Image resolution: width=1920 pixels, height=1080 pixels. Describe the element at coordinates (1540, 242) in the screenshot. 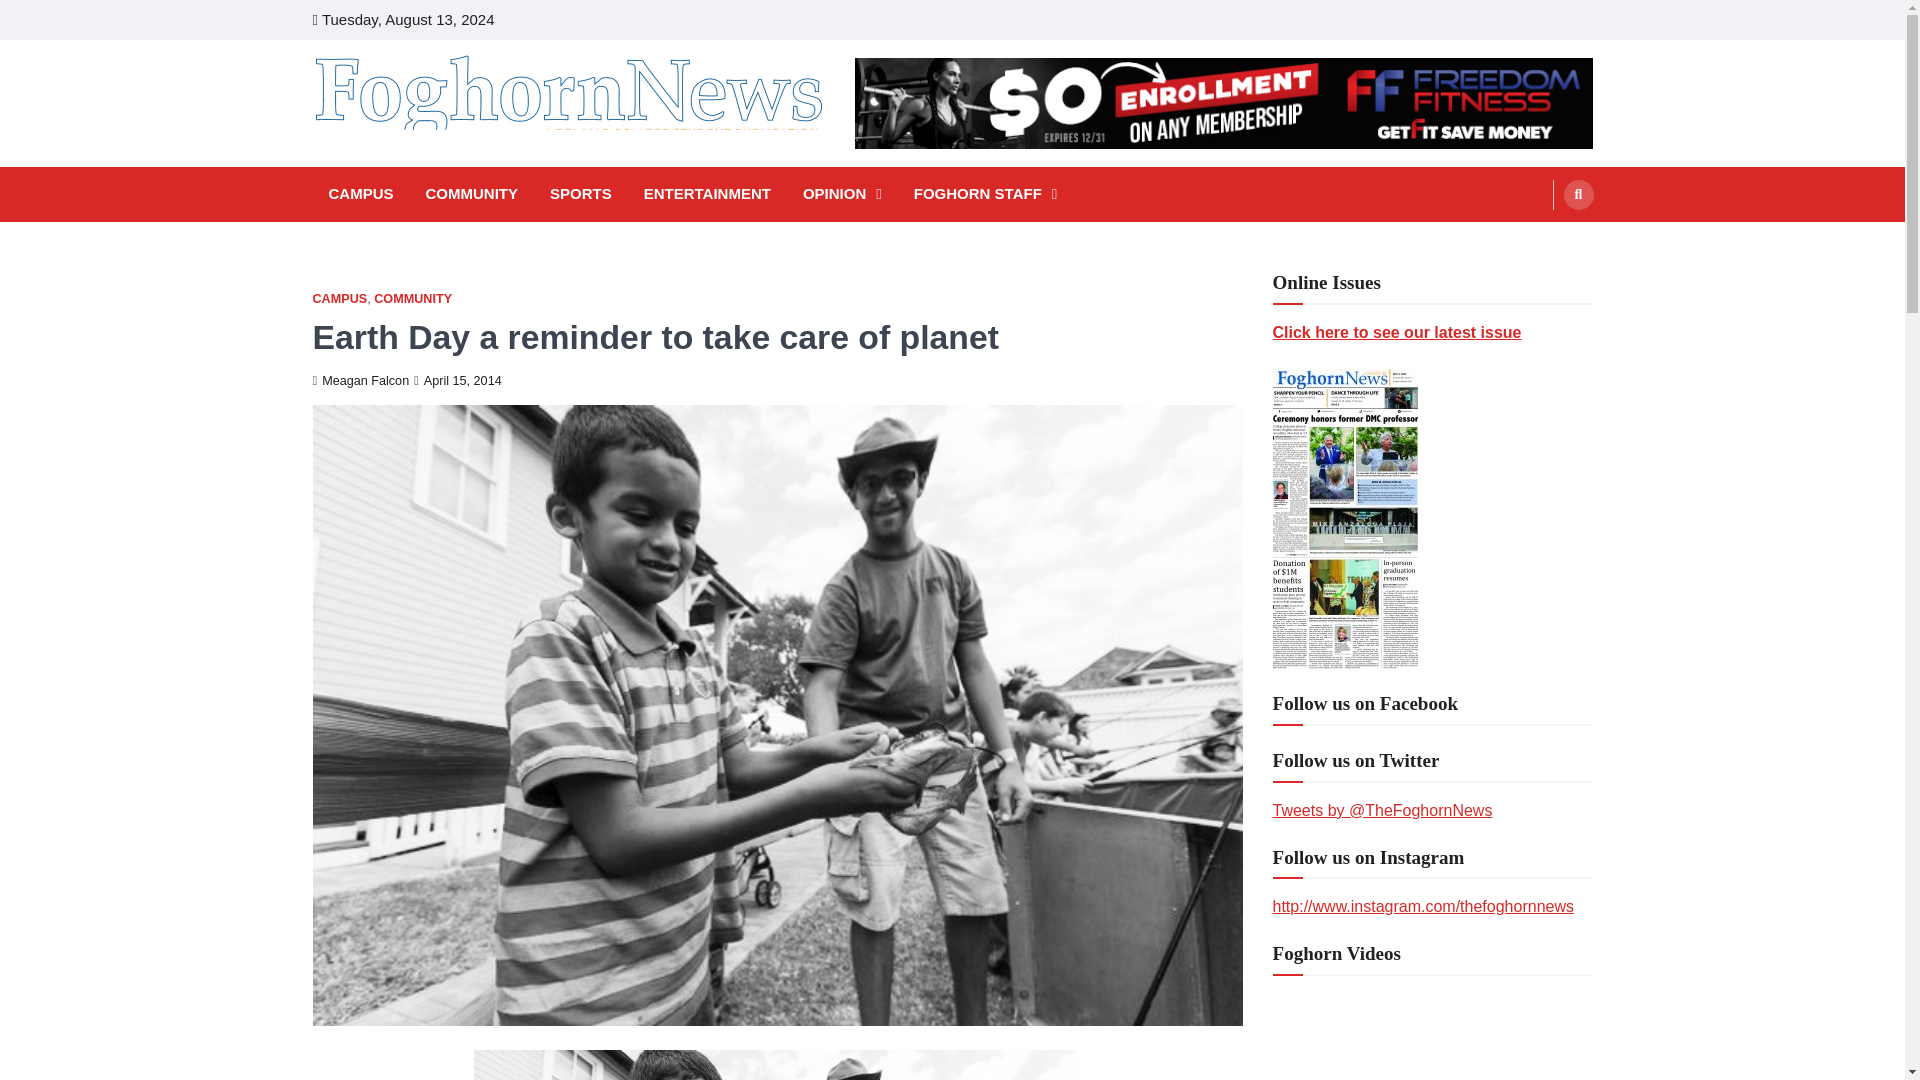

I see `Search` at that location.